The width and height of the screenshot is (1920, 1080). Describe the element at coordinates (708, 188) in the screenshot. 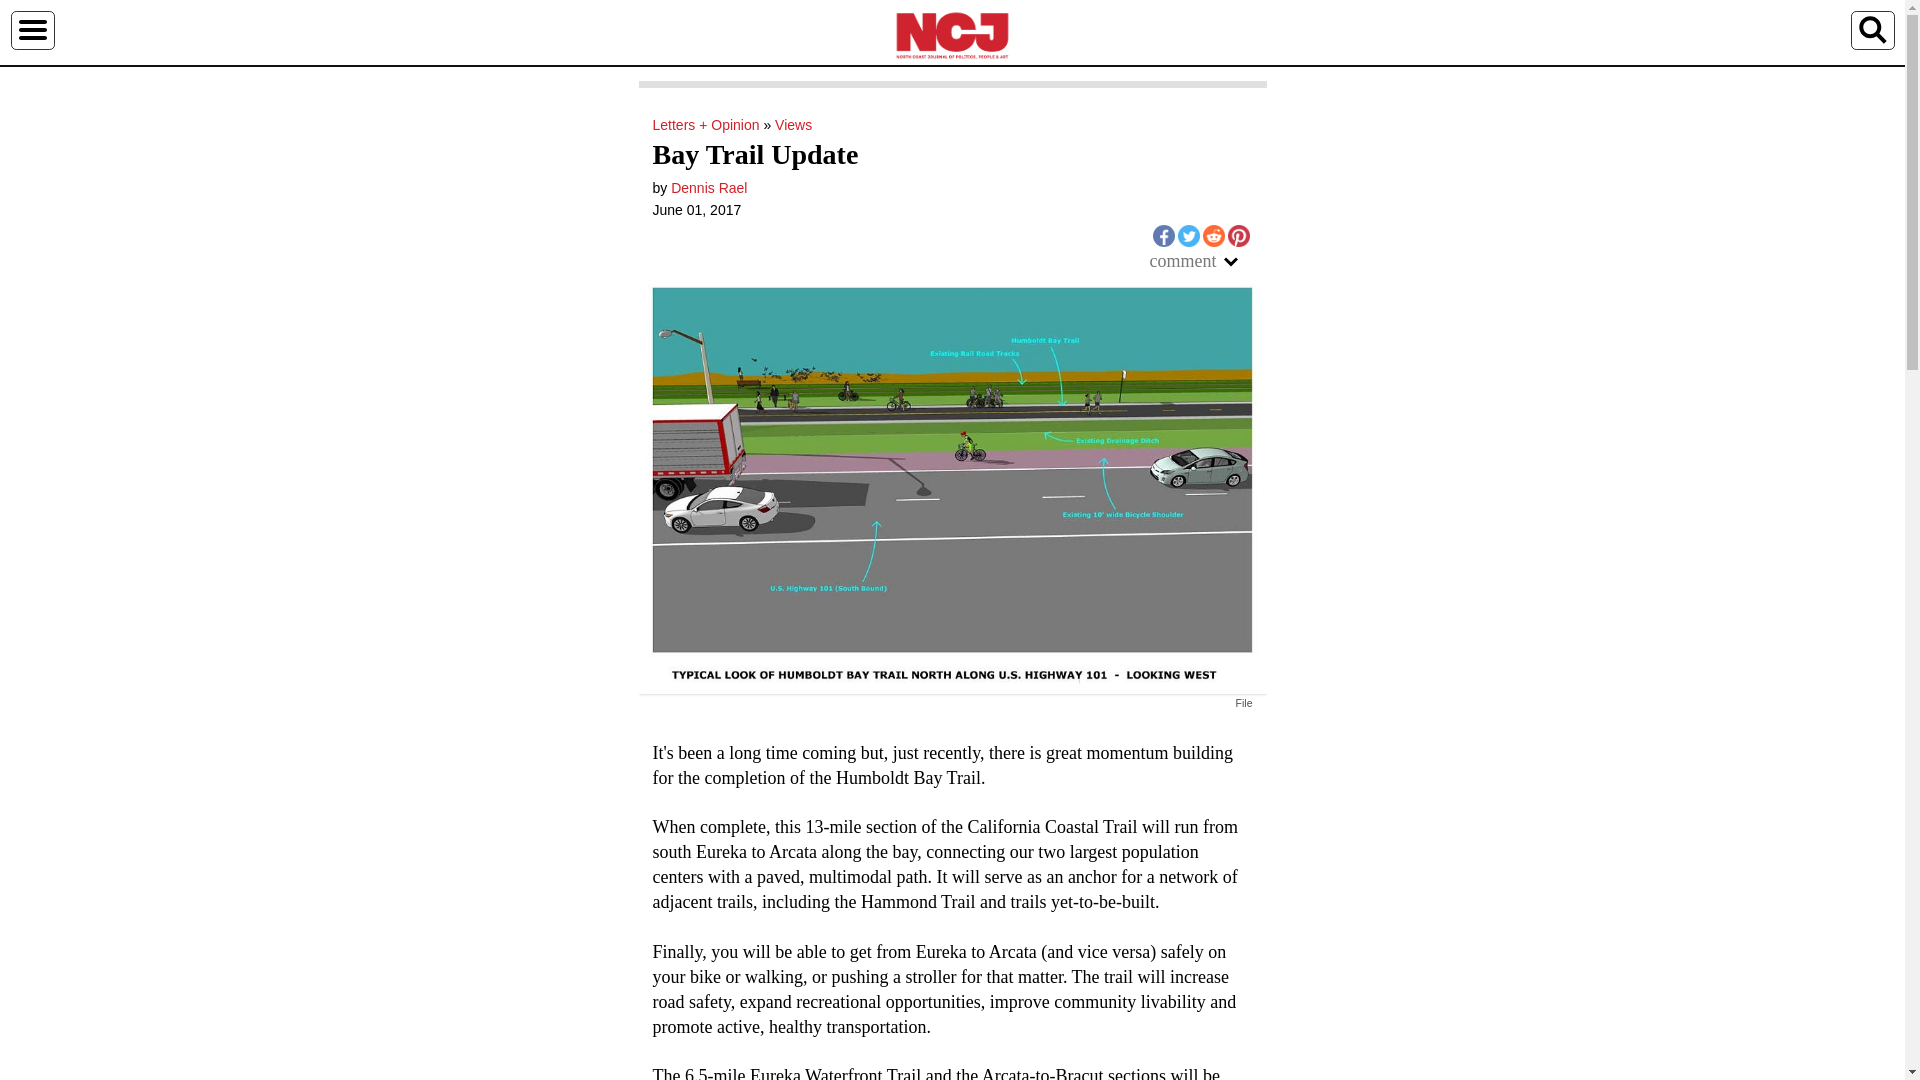

I see `Dennis Rael` at that location.